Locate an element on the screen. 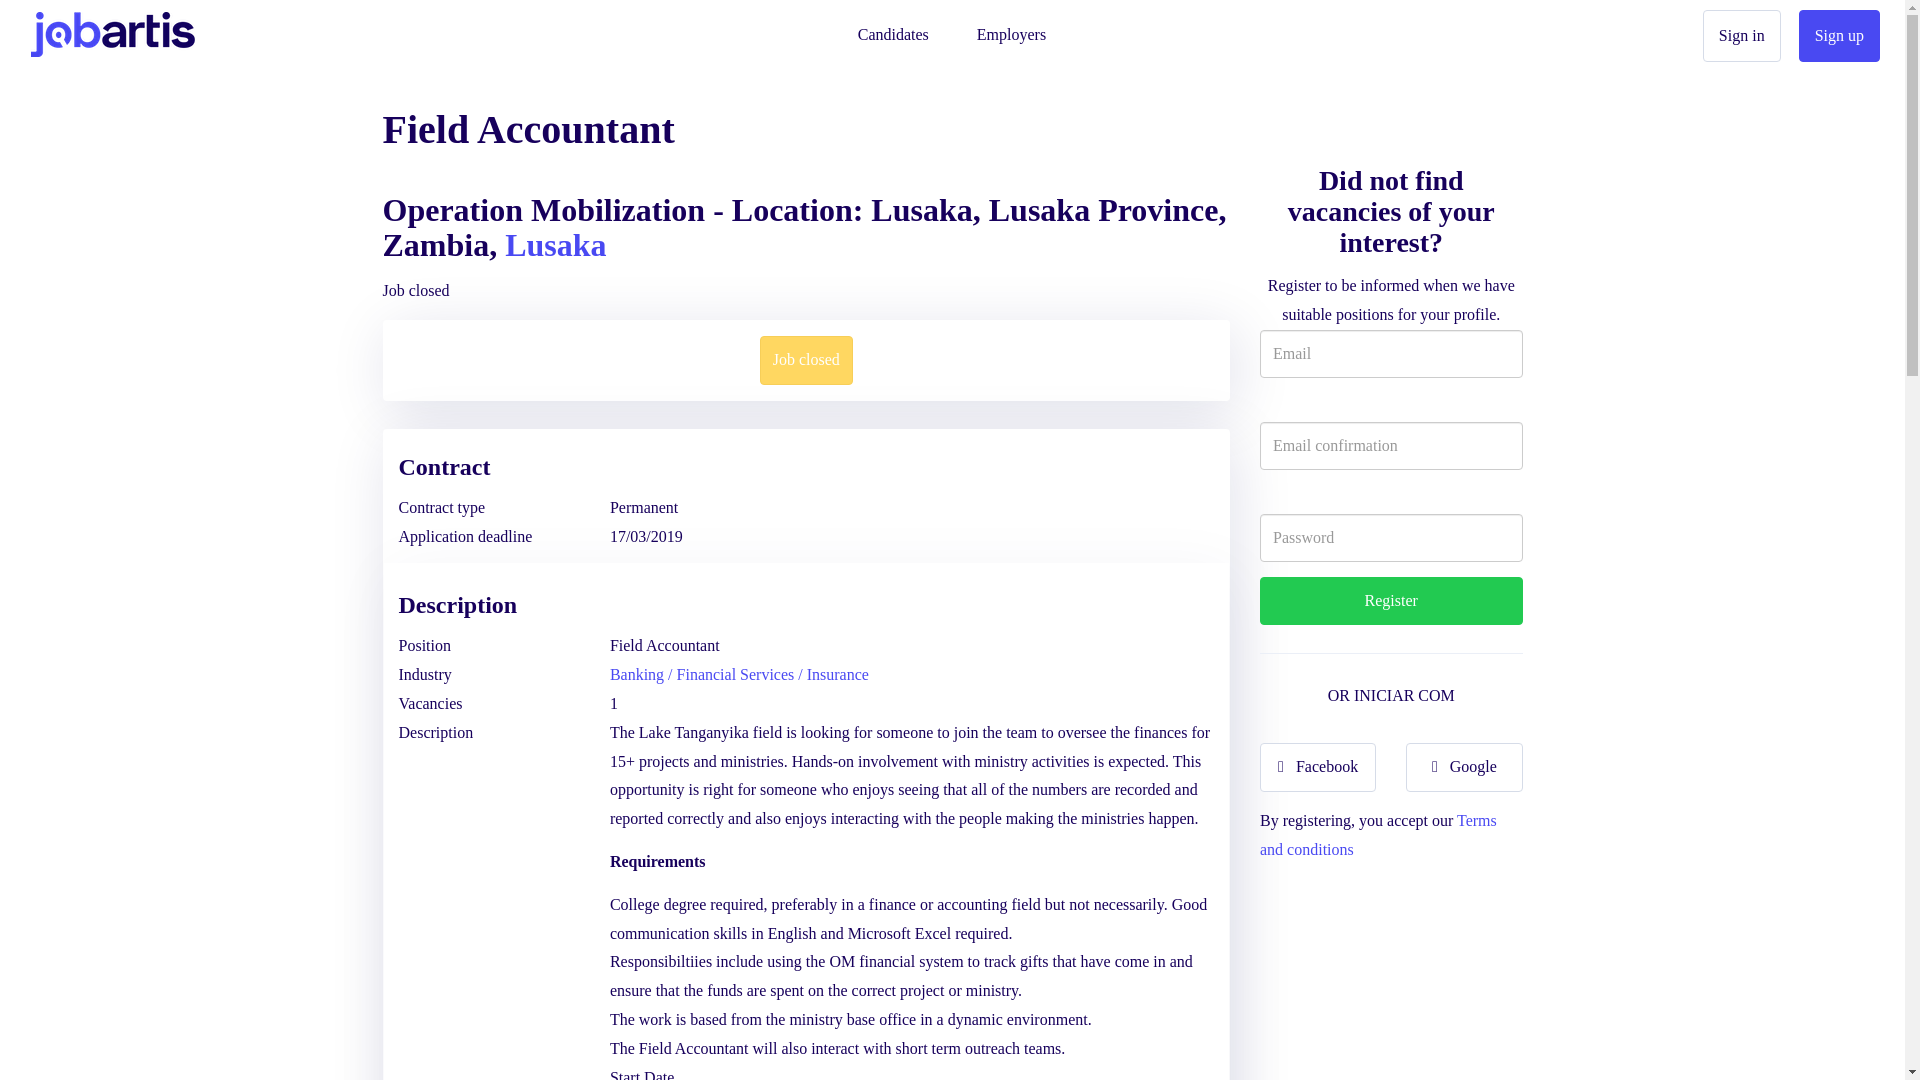 The height and width of the screenshot is (1080, 1920). Facebook is located at coordinates (1318, 767).